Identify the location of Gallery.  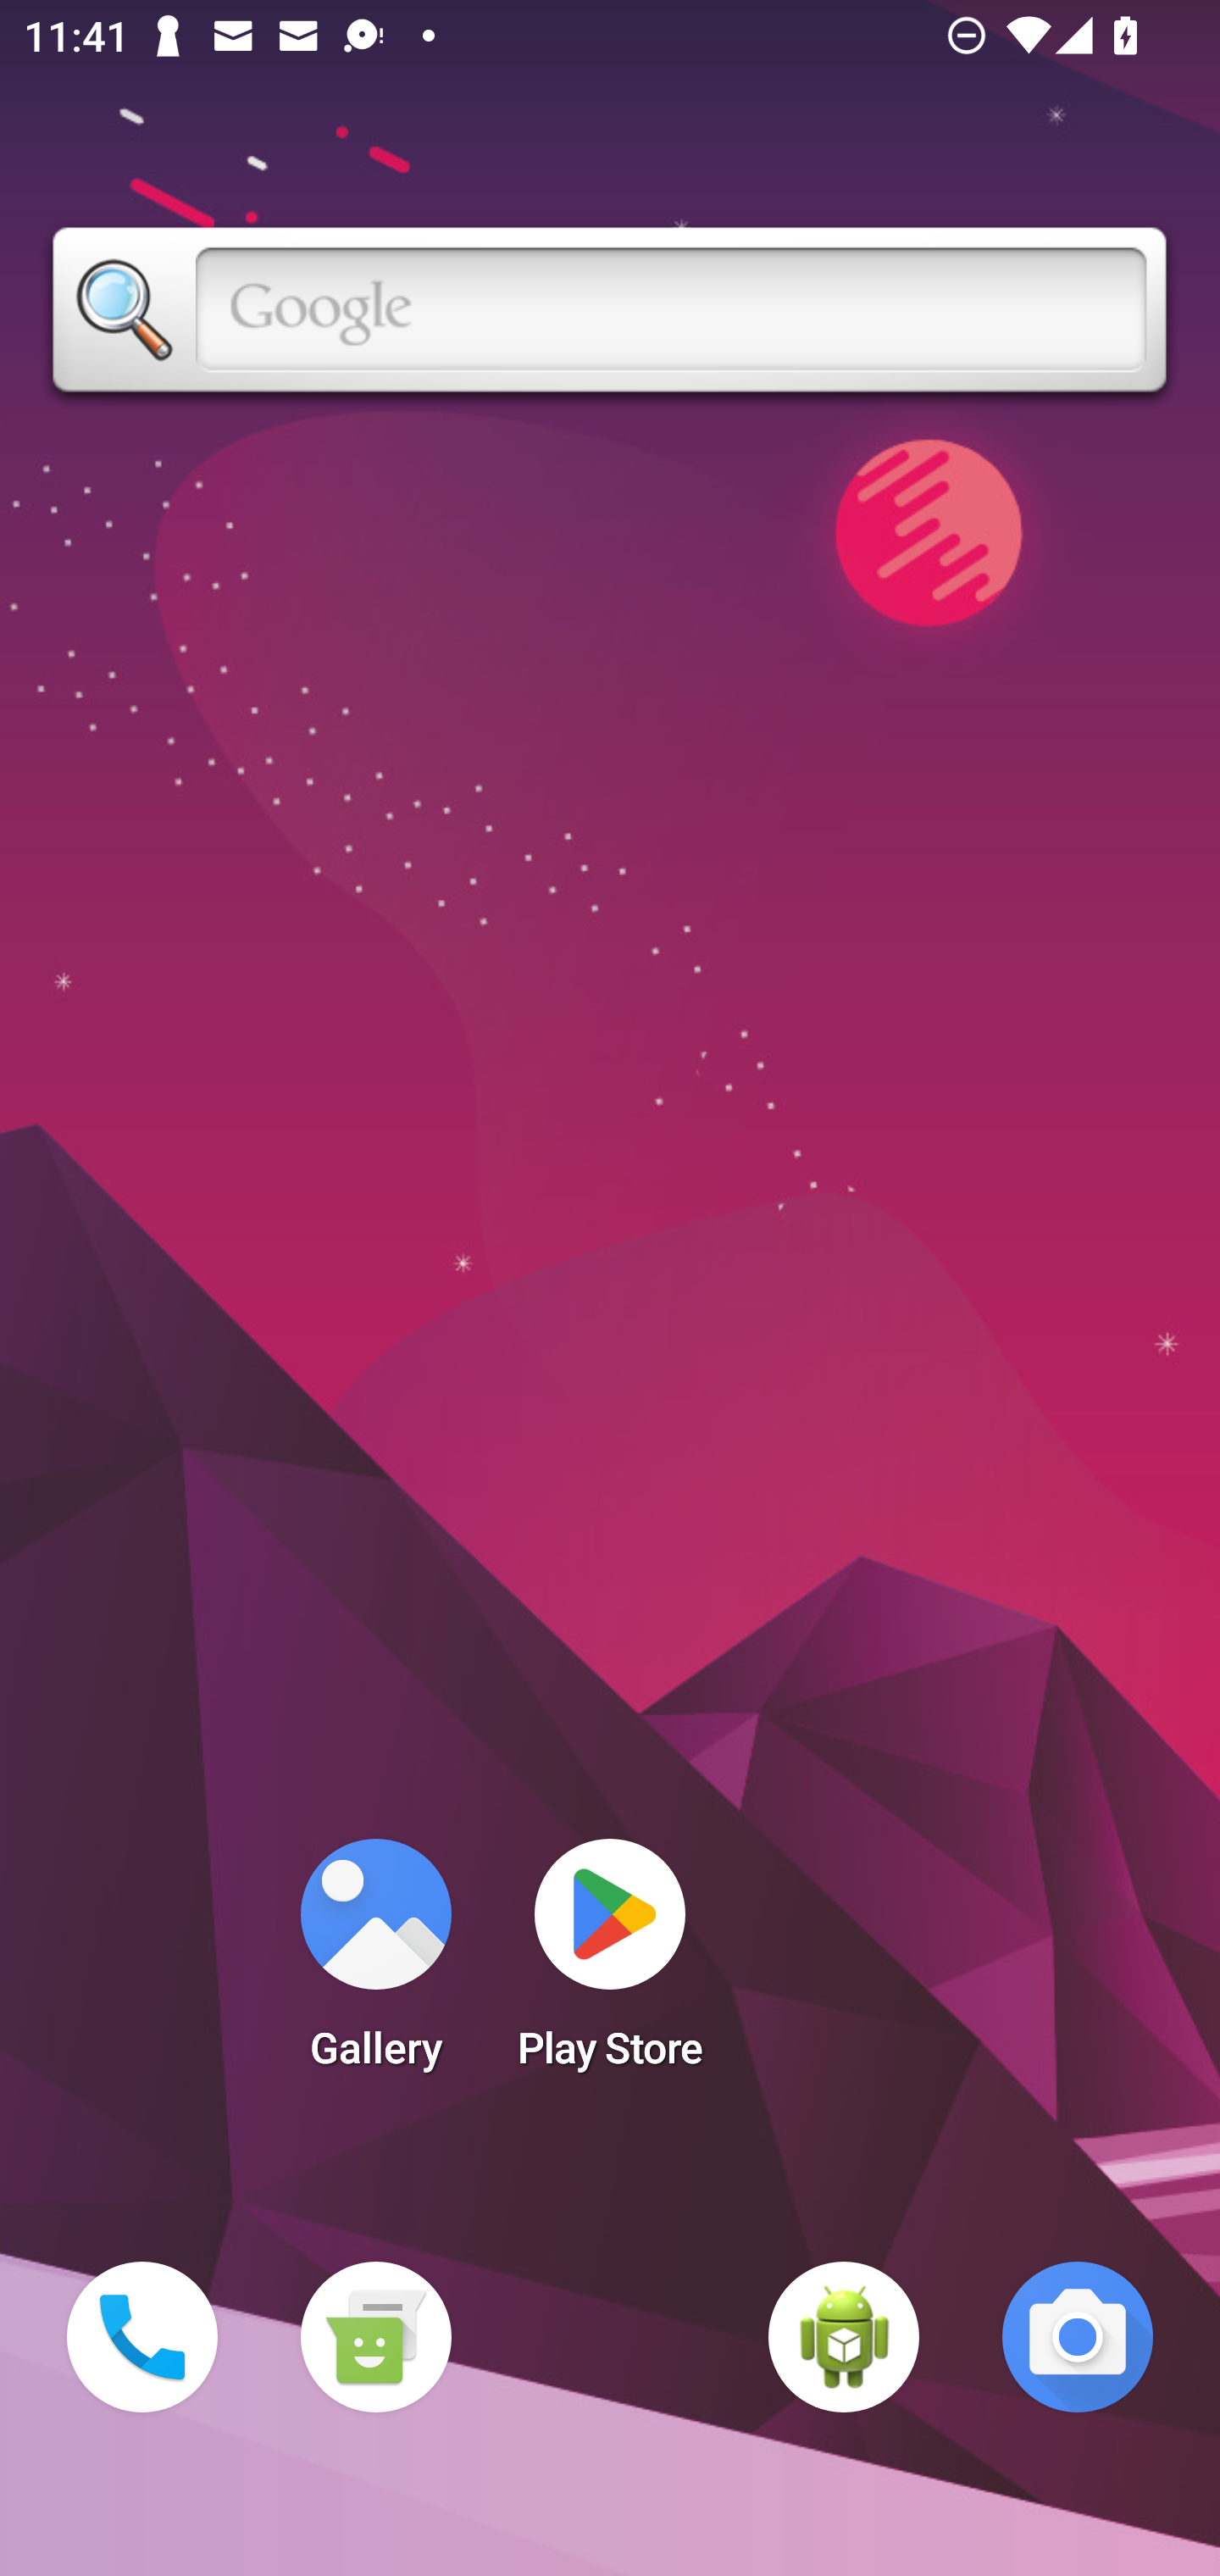
(375, 1964).